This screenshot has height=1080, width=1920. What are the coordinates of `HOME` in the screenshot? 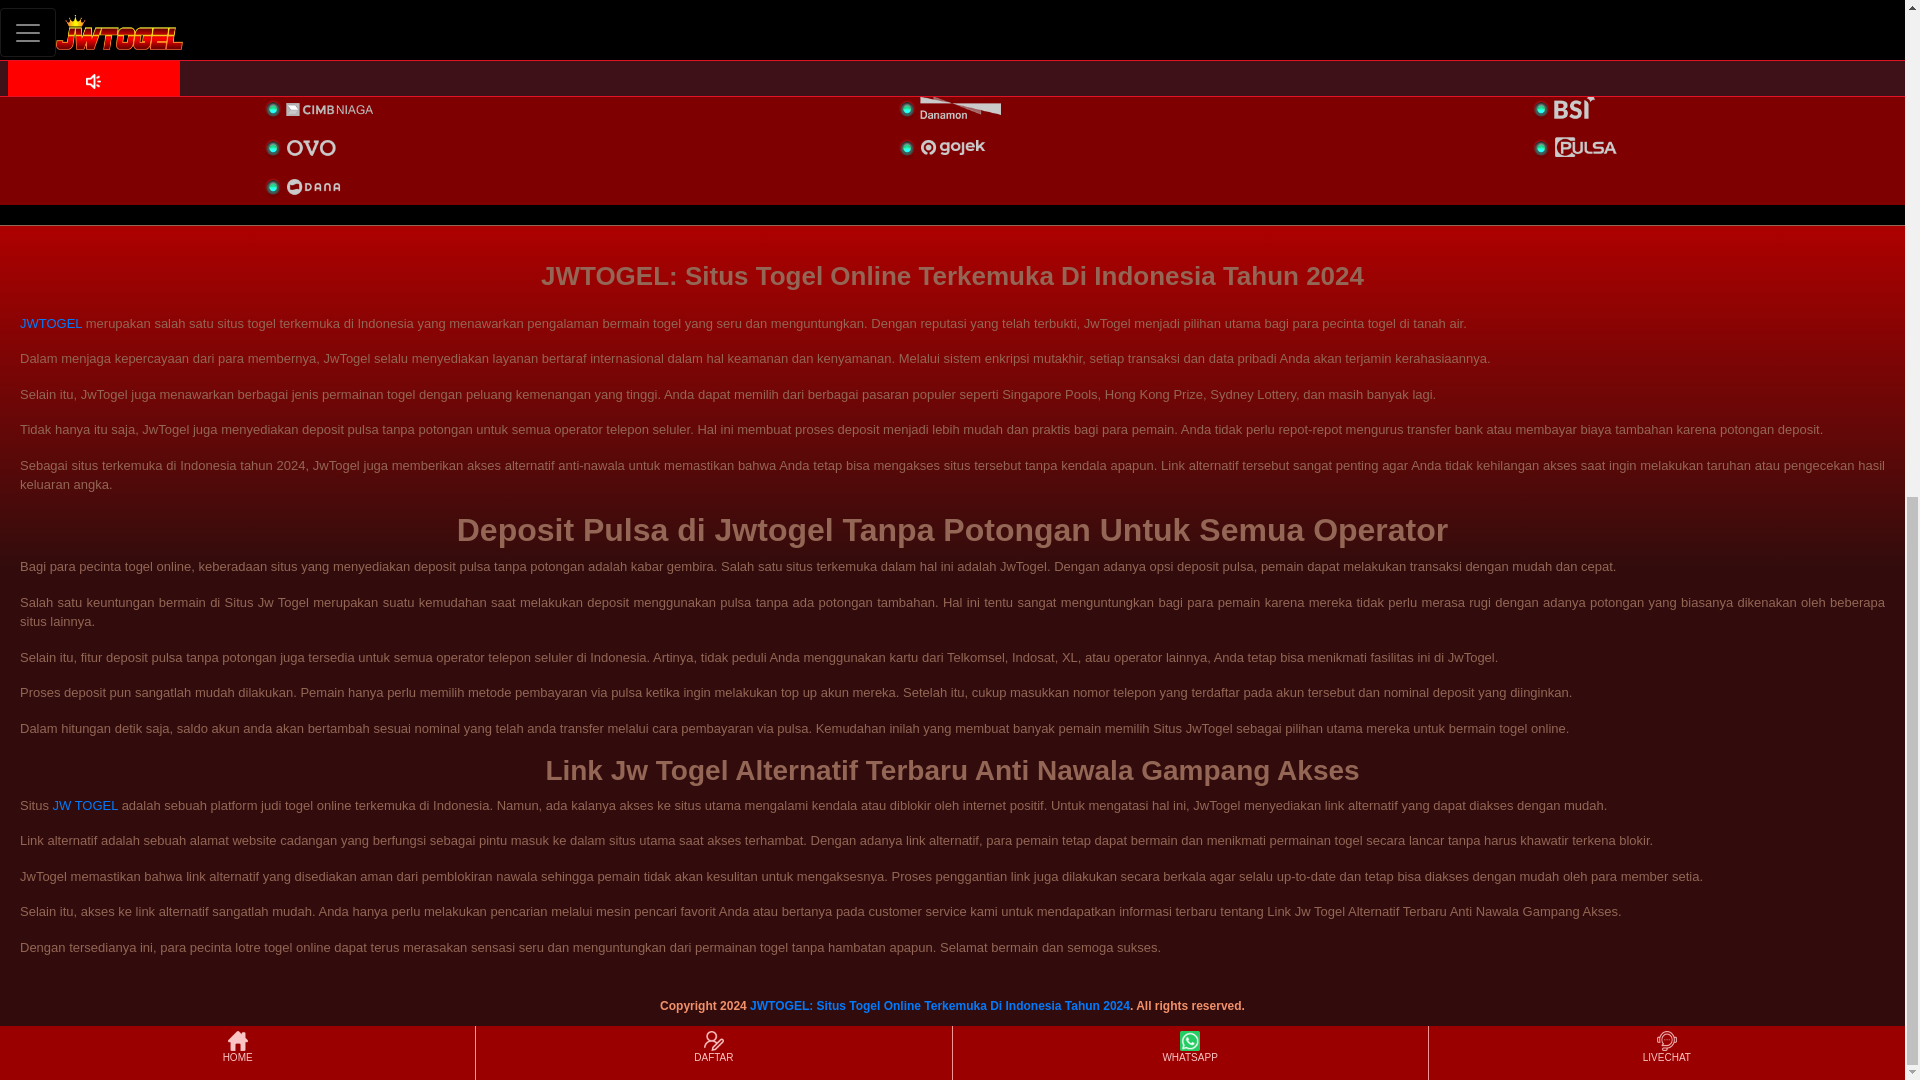 It's located at (236, 136).